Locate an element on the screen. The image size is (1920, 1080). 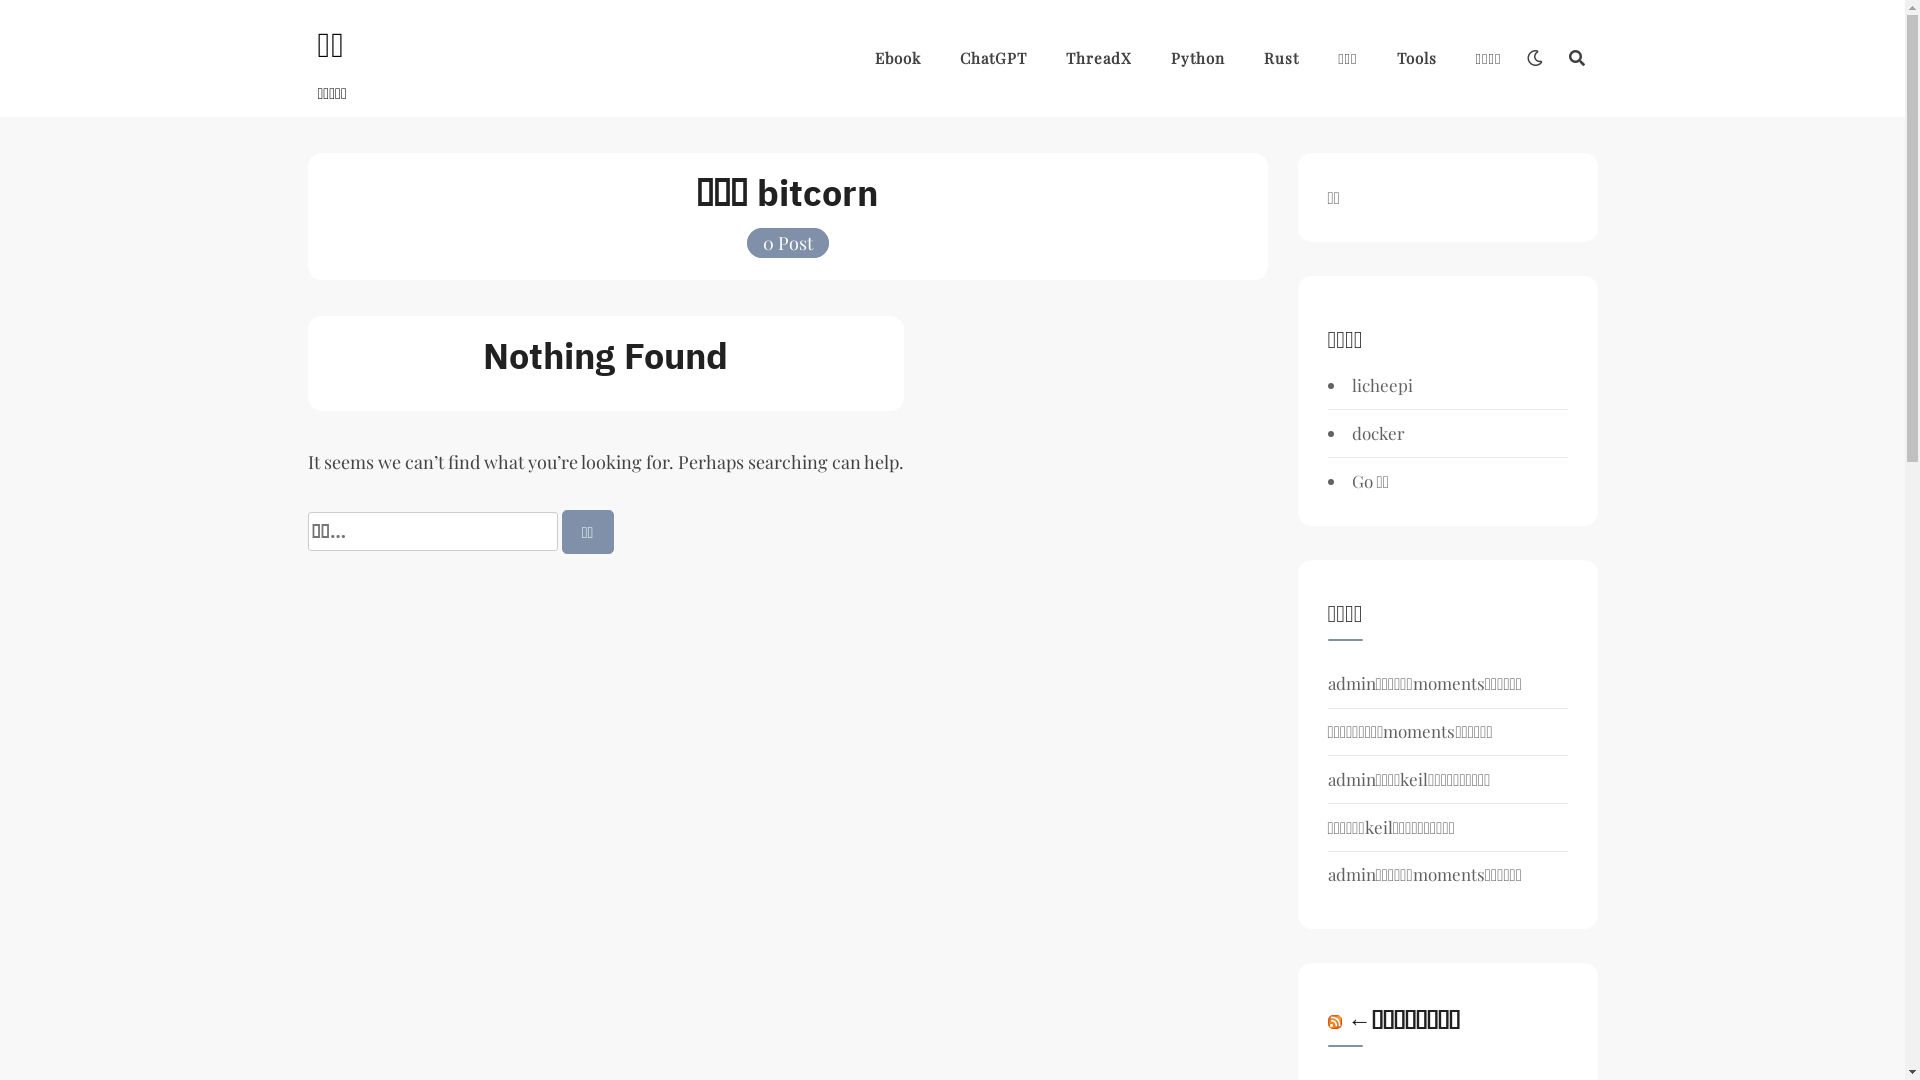
Rust is located at coordinates (1282, 58).